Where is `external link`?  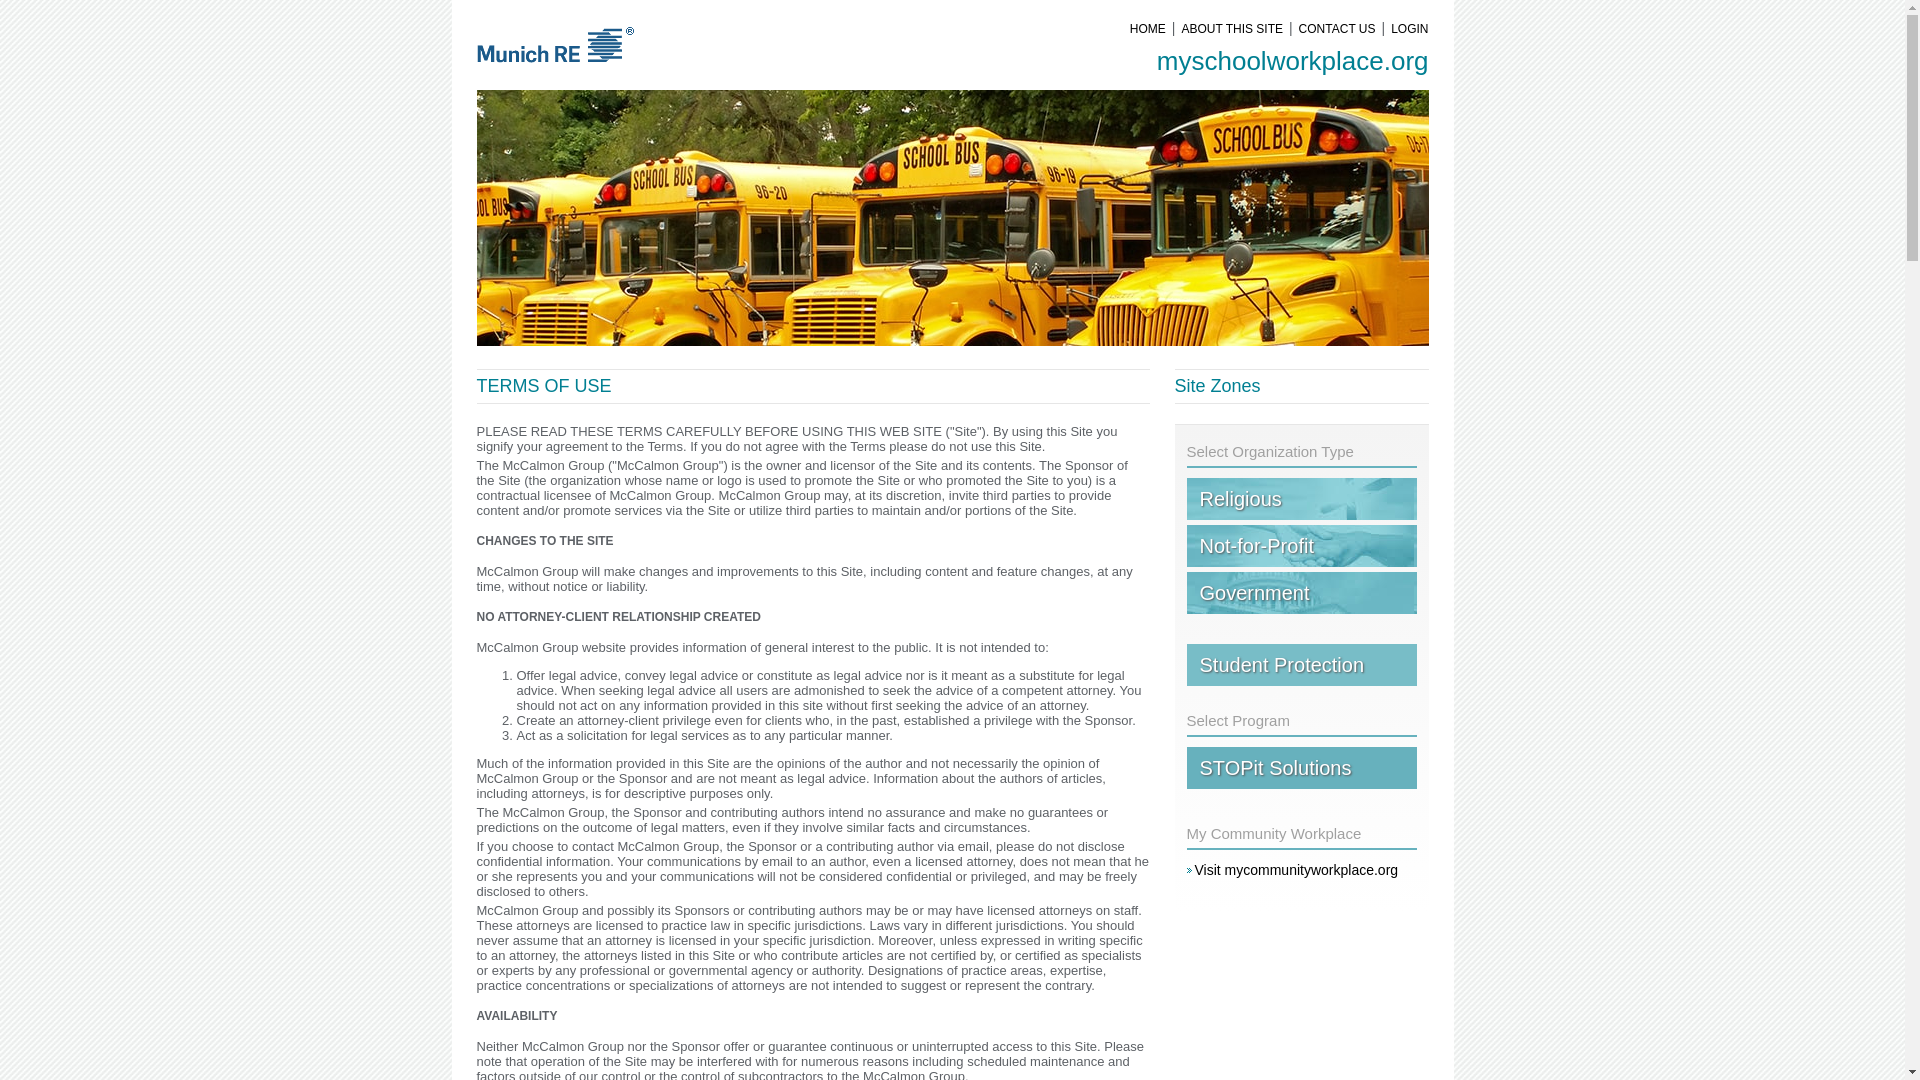 external link is located at coordinates (1301, 546).